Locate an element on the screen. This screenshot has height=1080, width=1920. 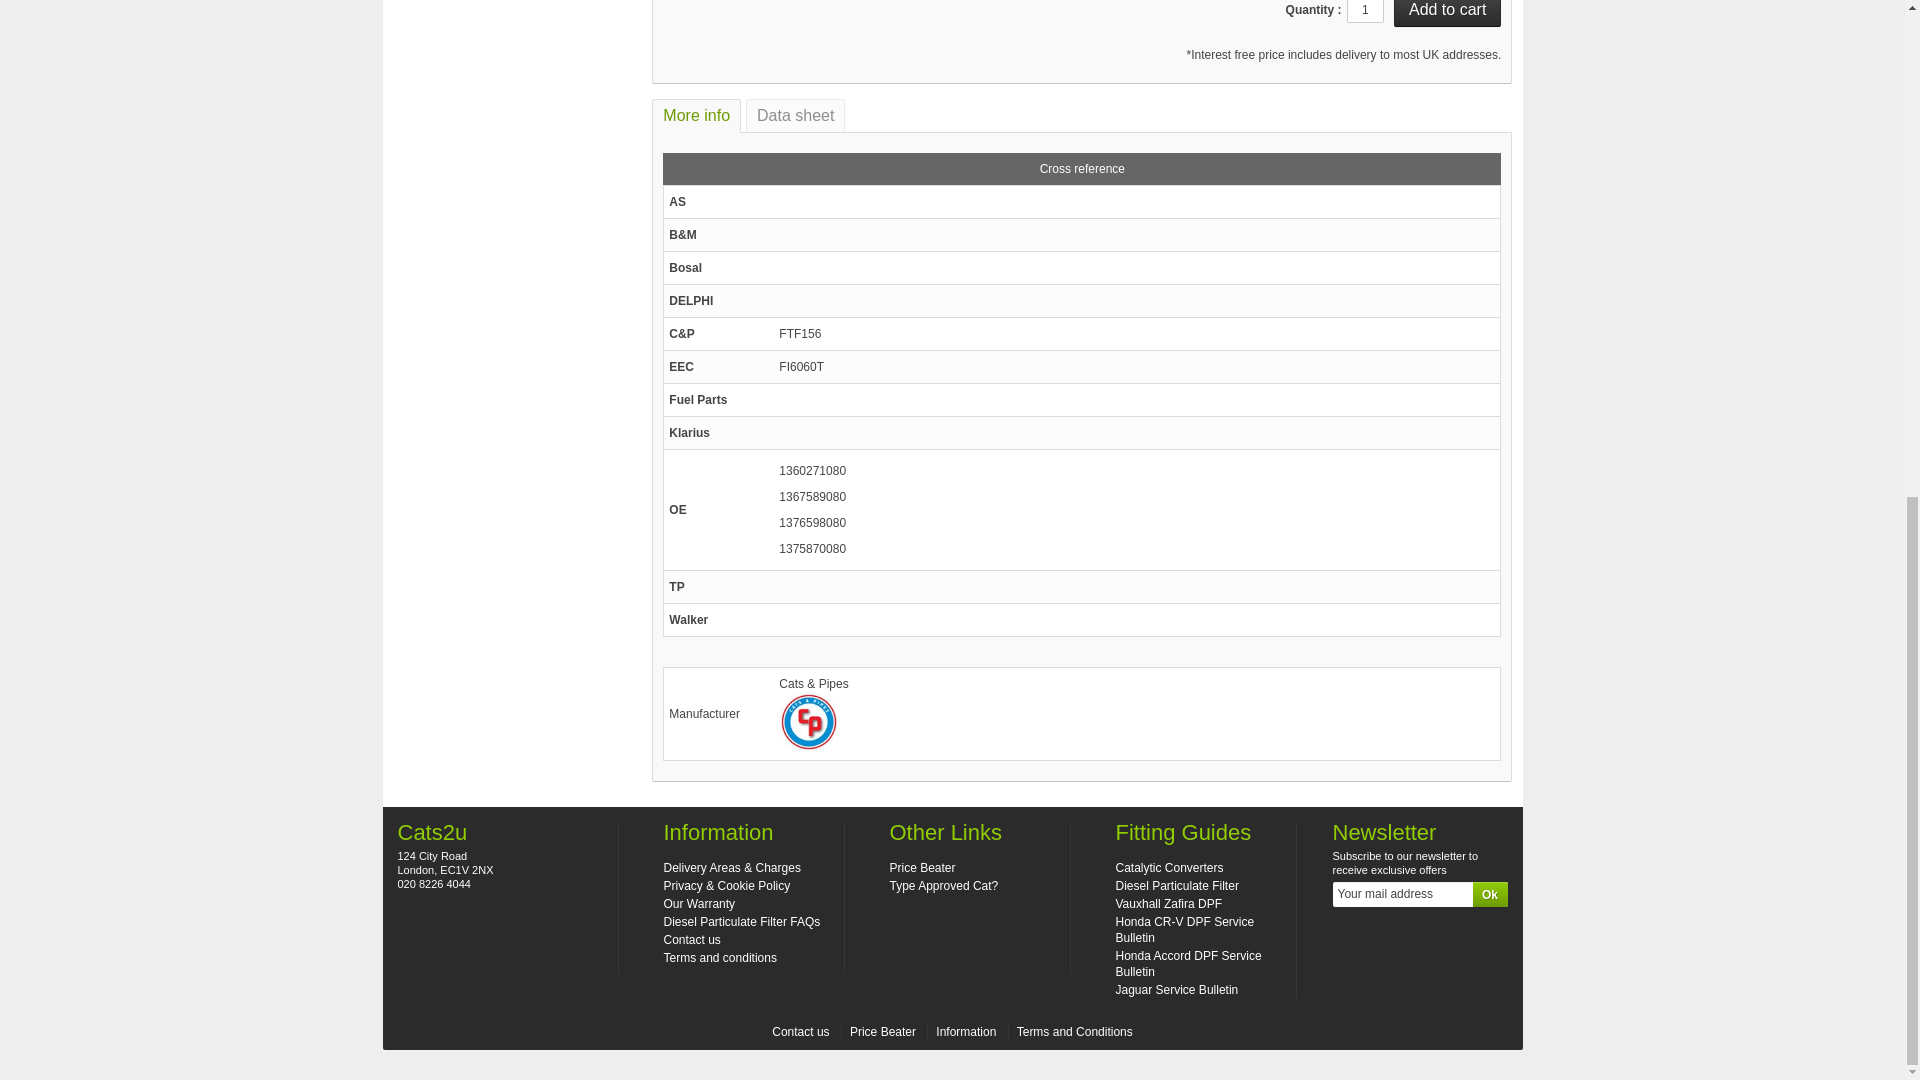
More info is located at coordinates (696, 116).